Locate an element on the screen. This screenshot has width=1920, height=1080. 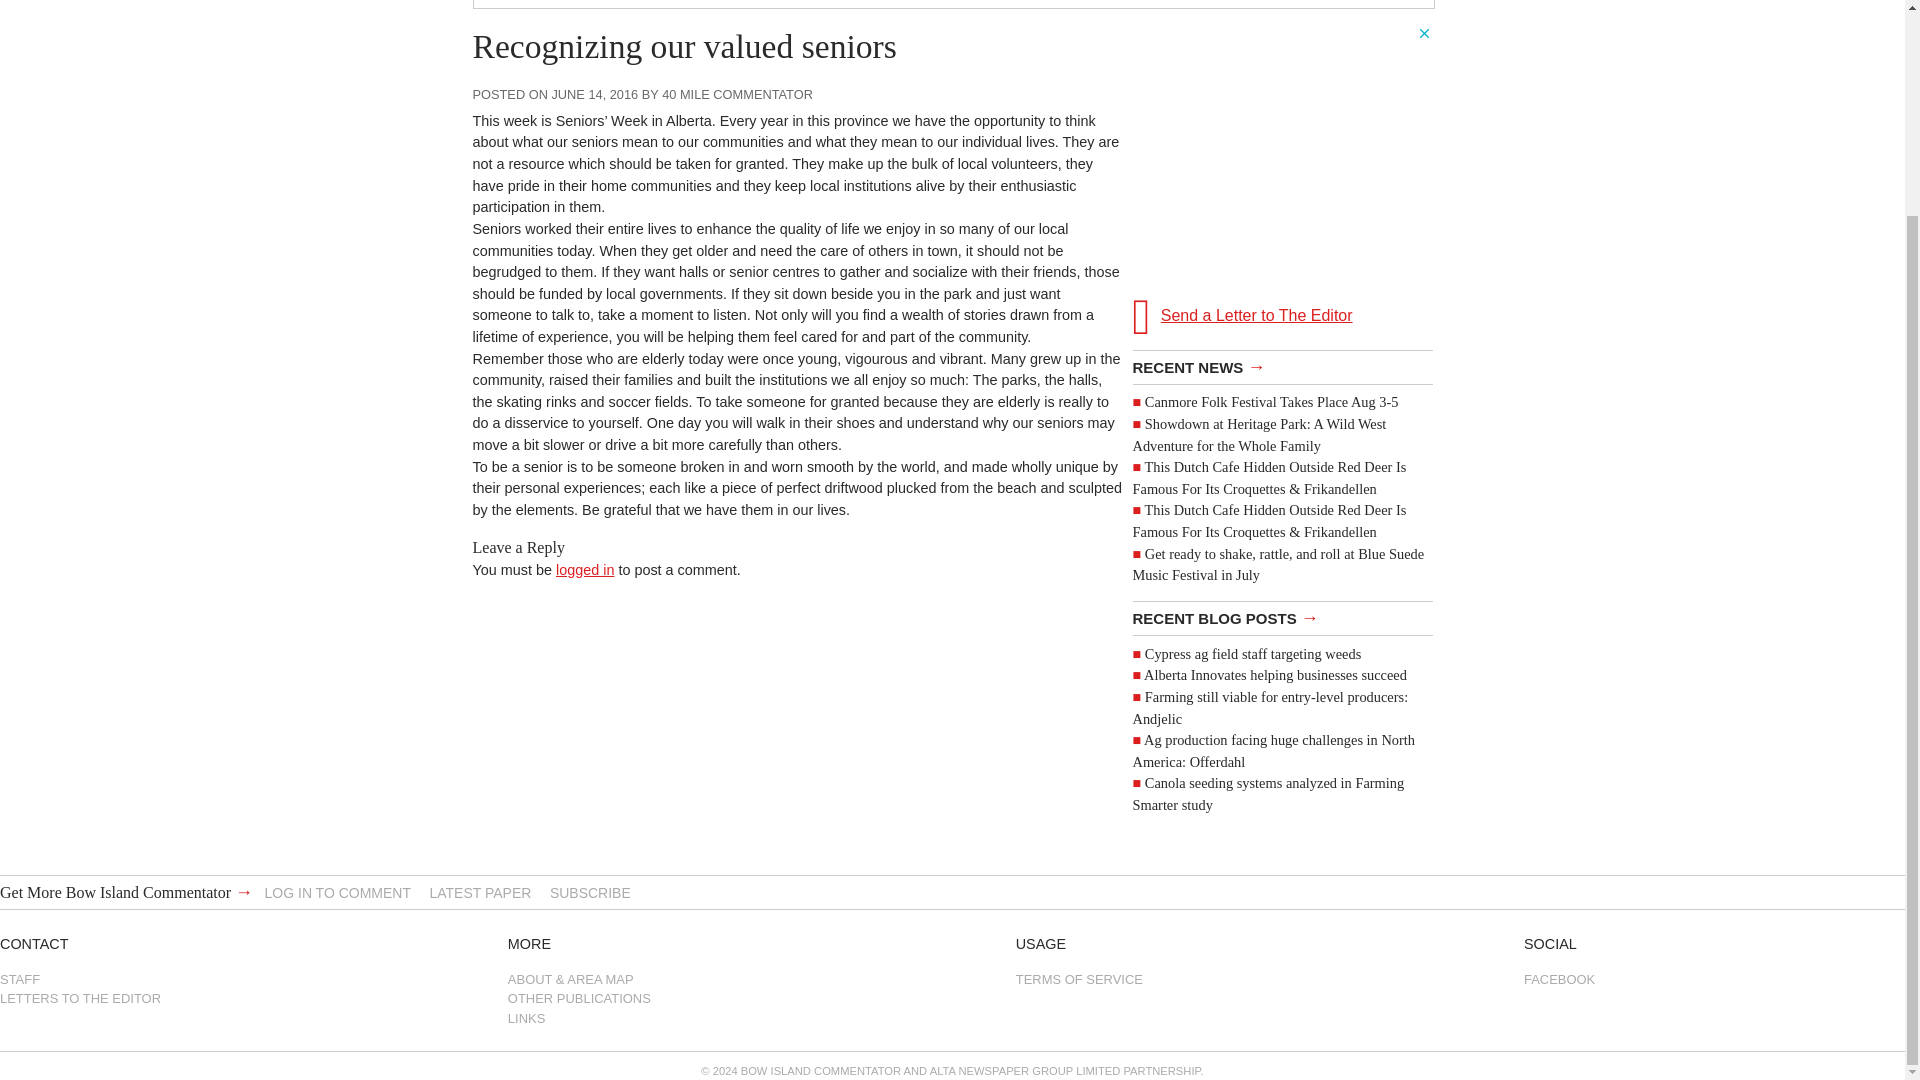
Farming still viable for entry-level producers: Andjelic is located at coordinates (1270, 708).